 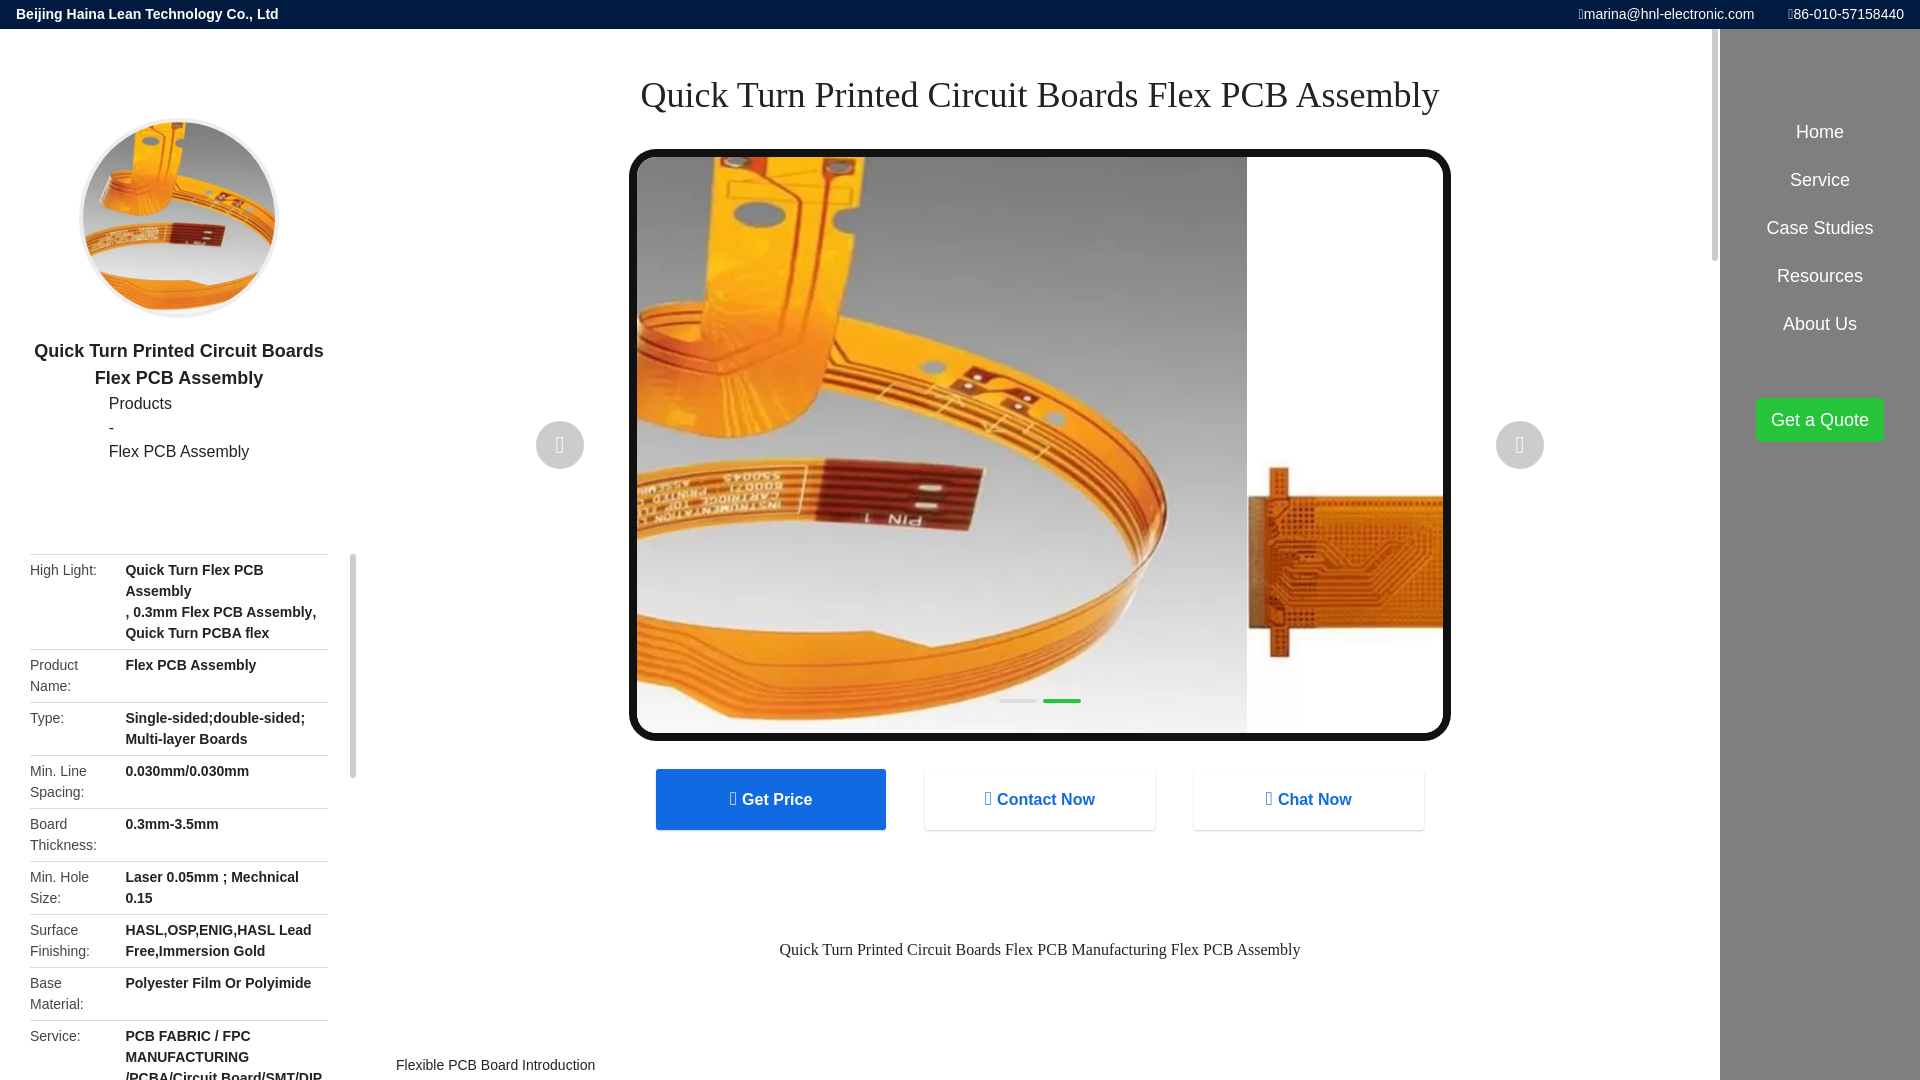 What do you see at coordinates (1820, 180) in the screenshot?
I see `Service` at bounding box center [1820, 180].